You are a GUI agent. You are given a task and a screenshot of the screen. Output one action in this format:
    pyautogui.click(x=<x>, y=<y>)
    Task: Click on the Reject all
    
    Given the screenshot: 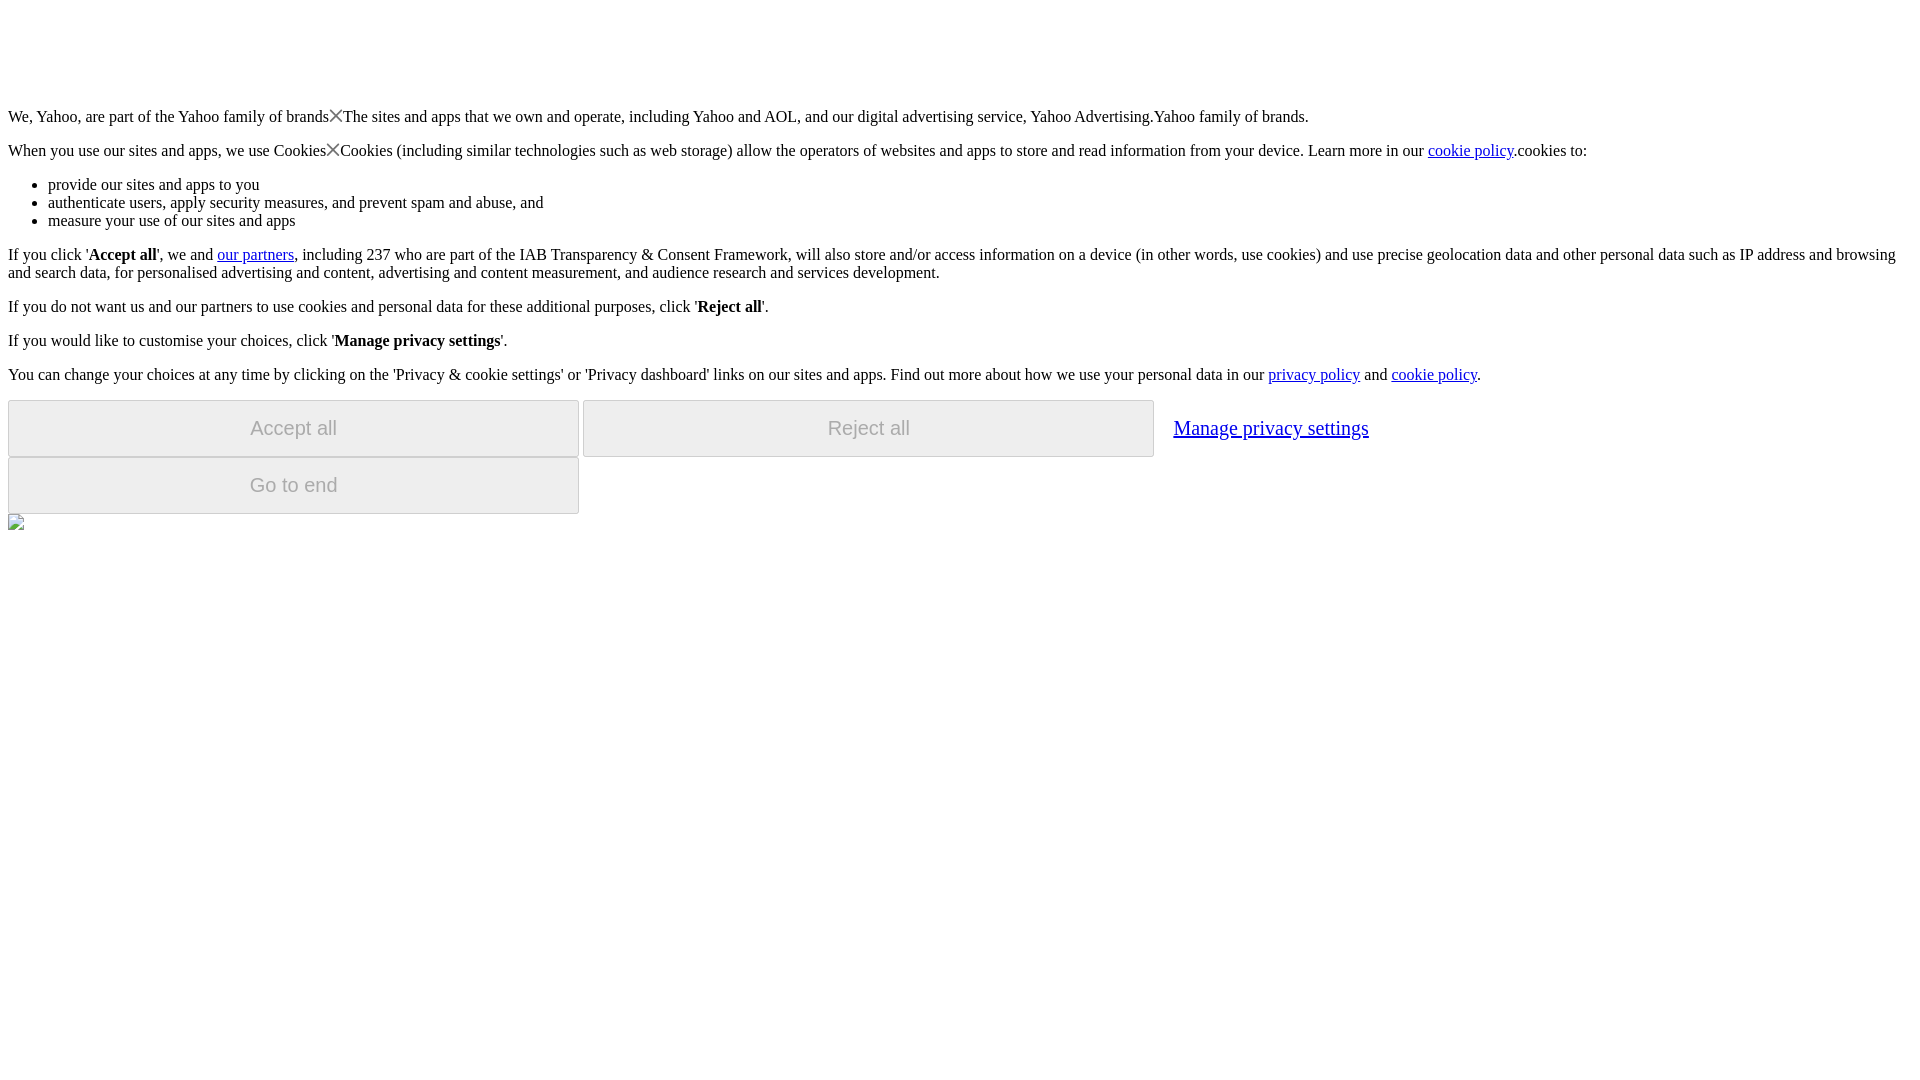 What is the action you would take?
    pyautogui.click(x=868, y=428)
    